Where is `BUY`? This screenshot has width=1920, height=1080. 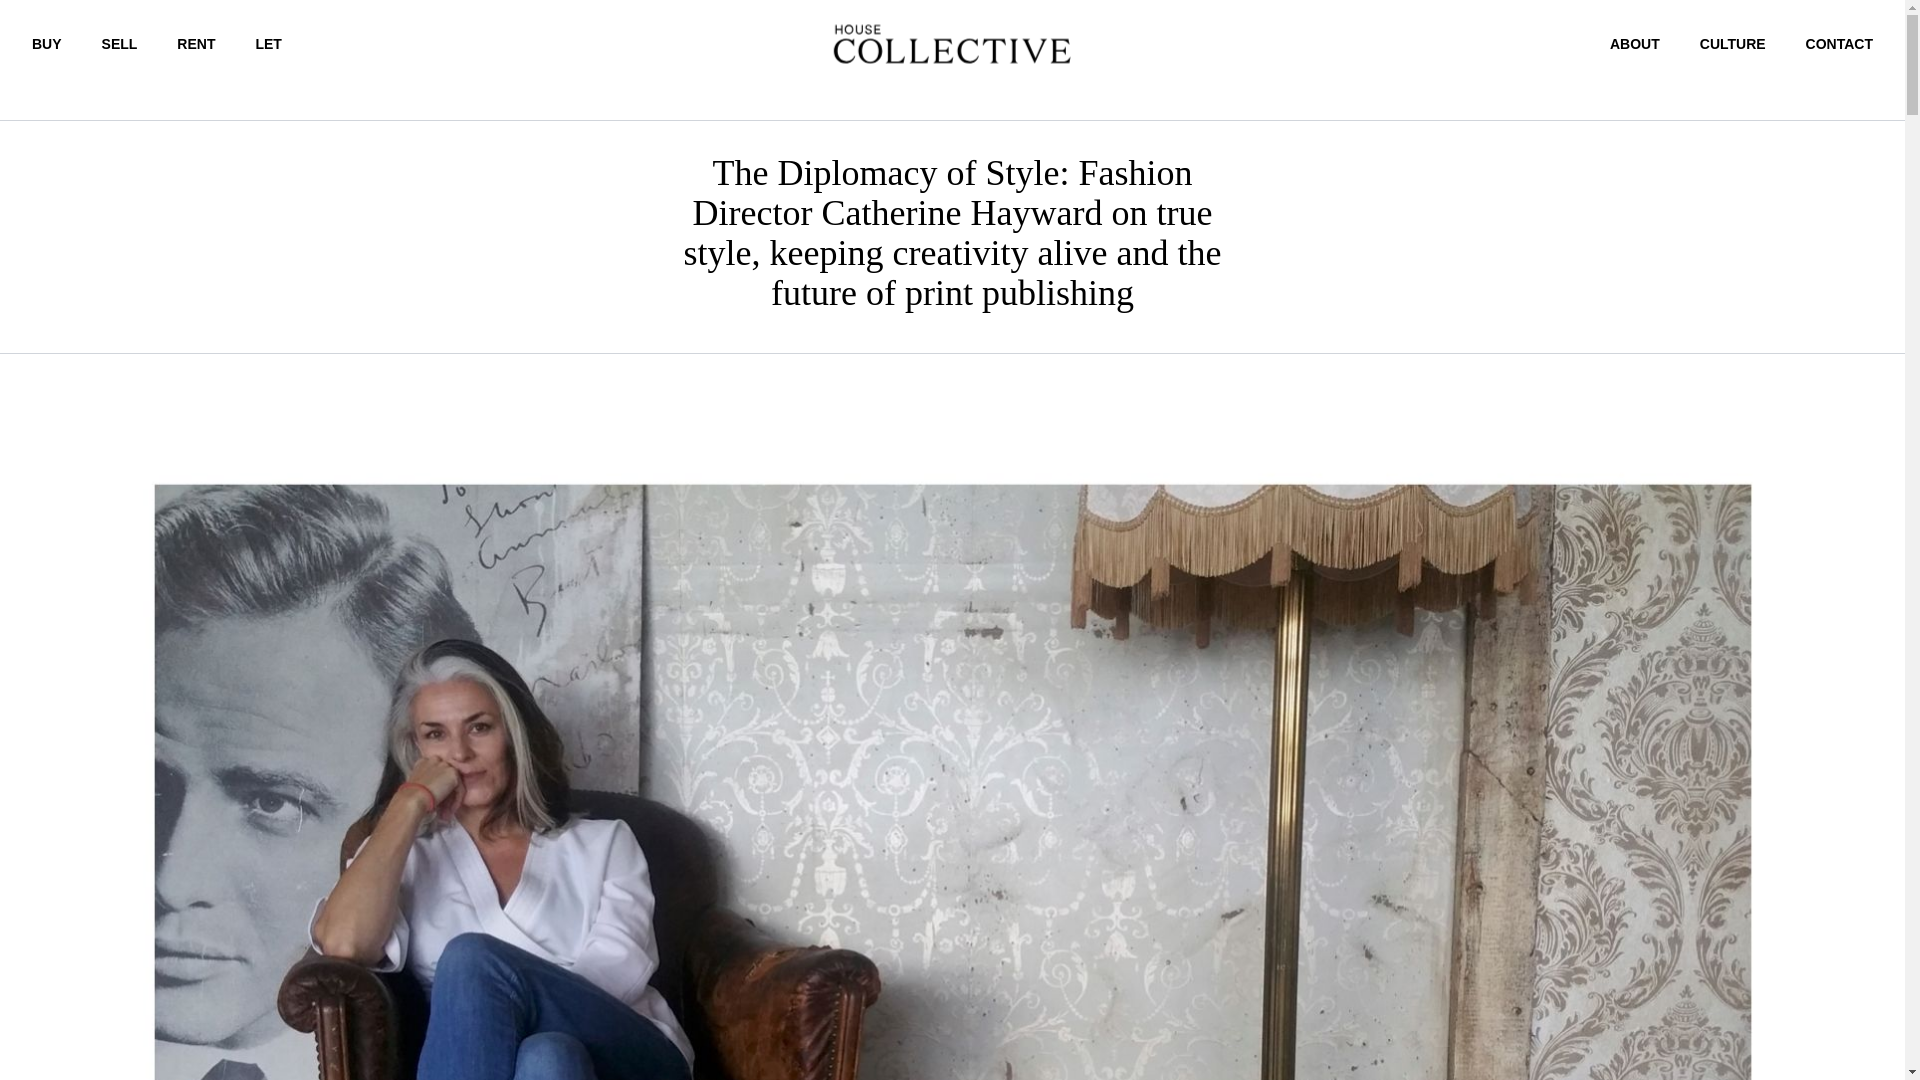 BUY is located at coordinates (46, 43).